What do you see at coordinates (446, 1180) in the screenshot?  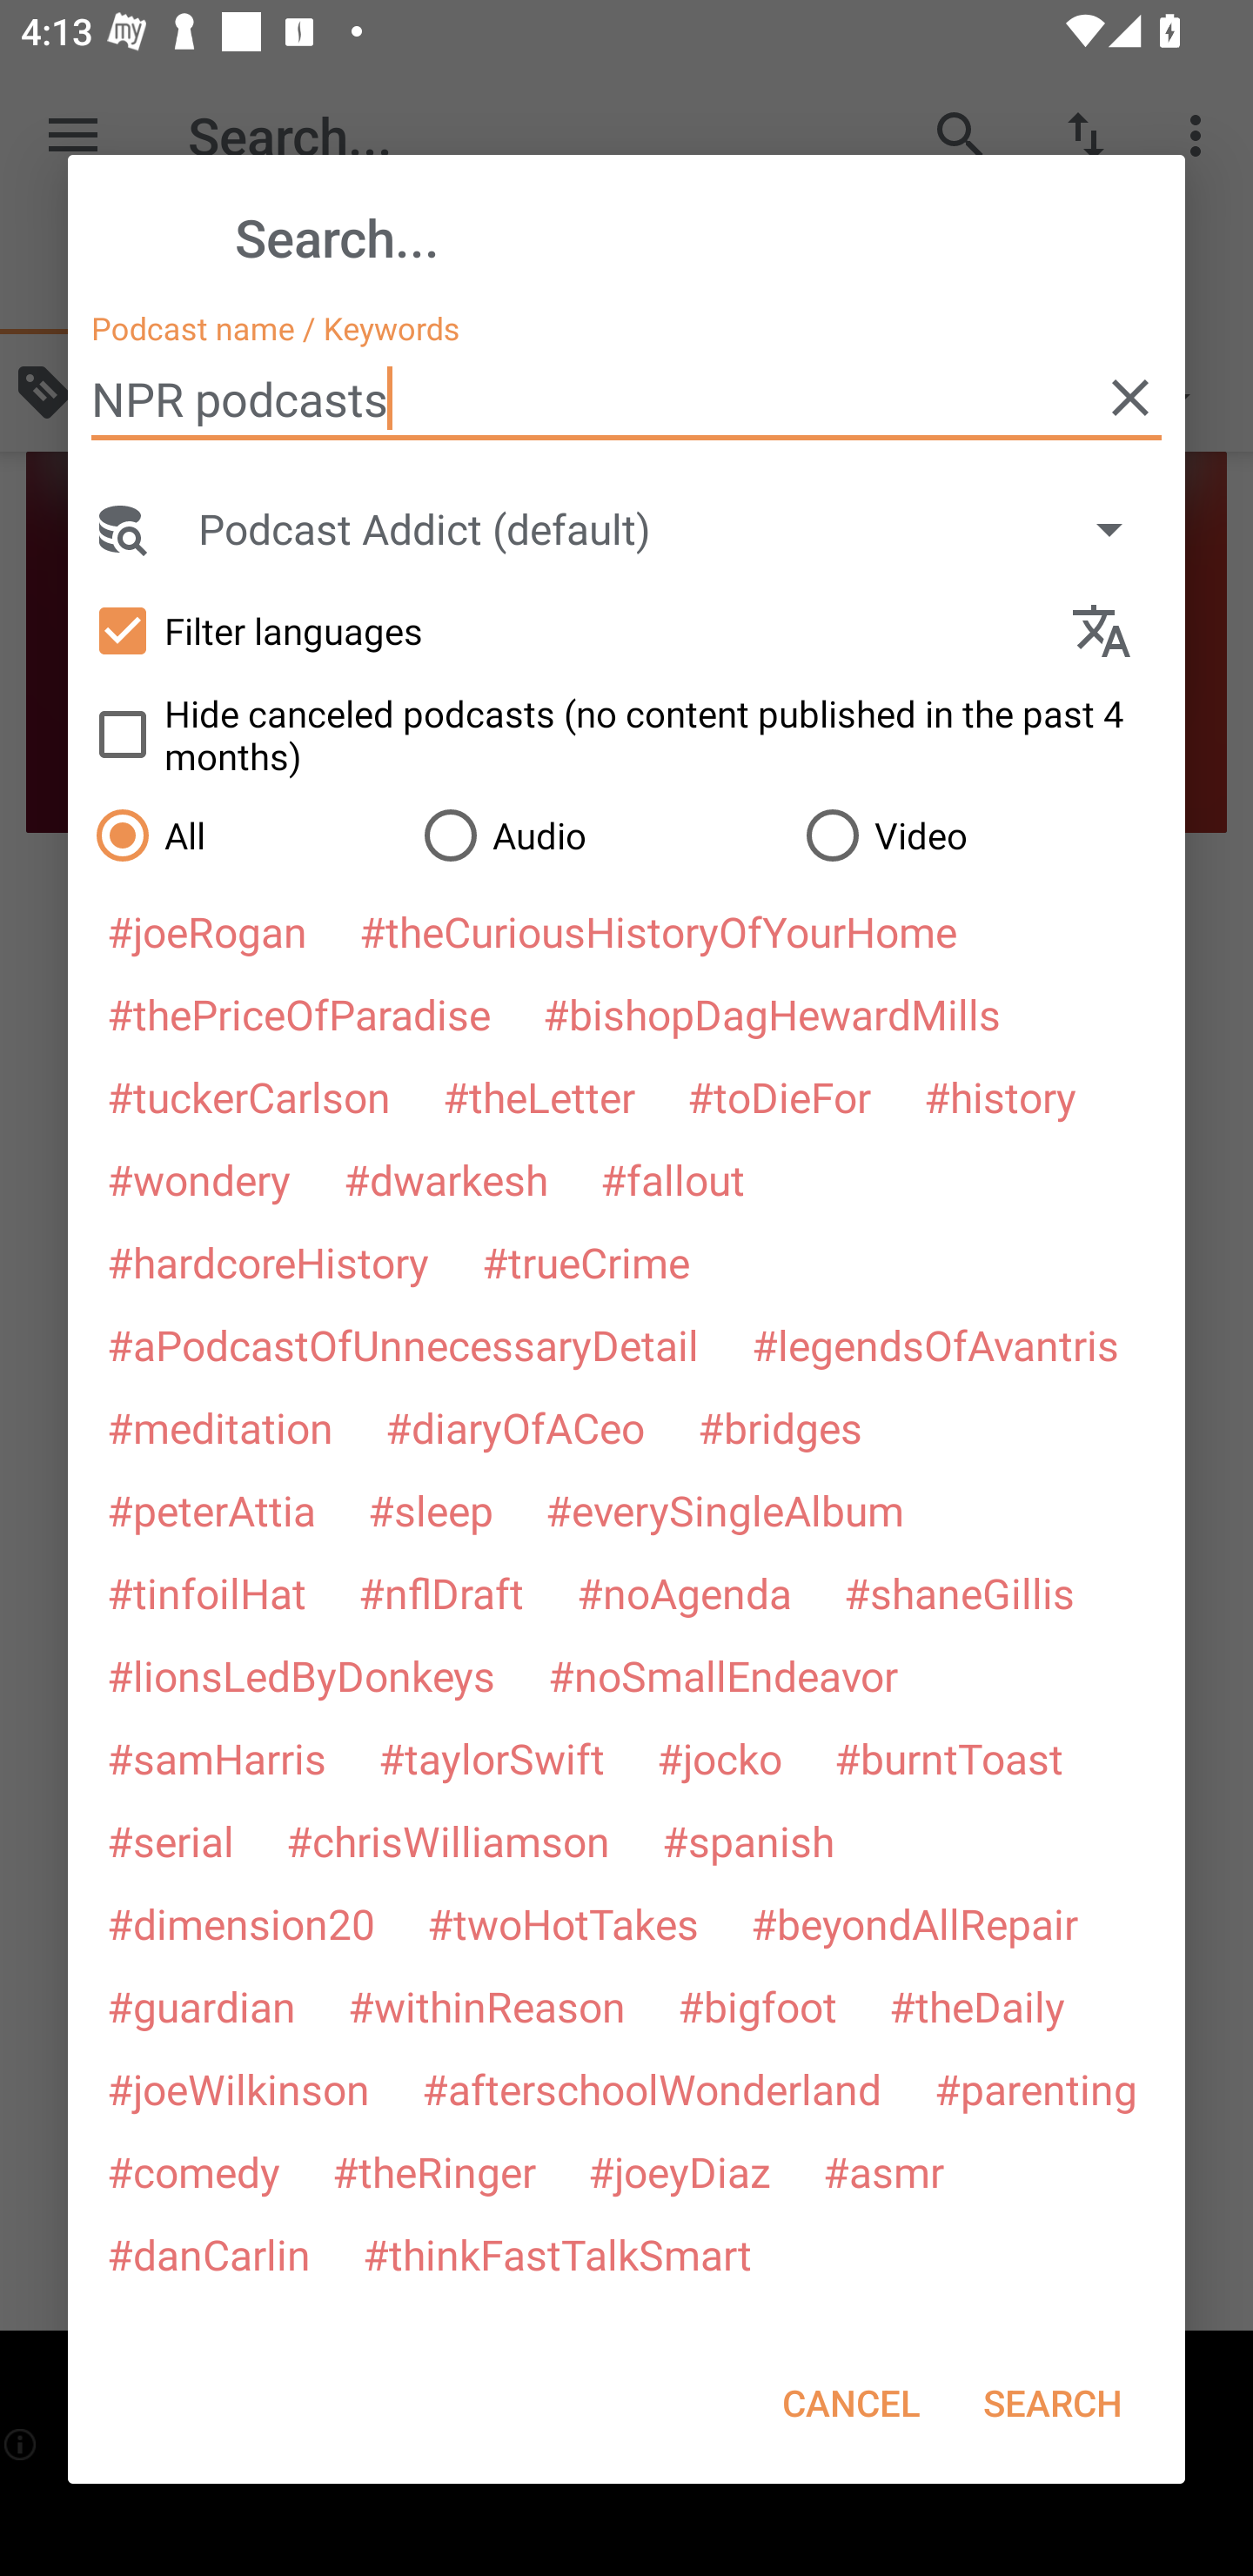 I see `#dwarkesh` at bounding box center [446, 1180].